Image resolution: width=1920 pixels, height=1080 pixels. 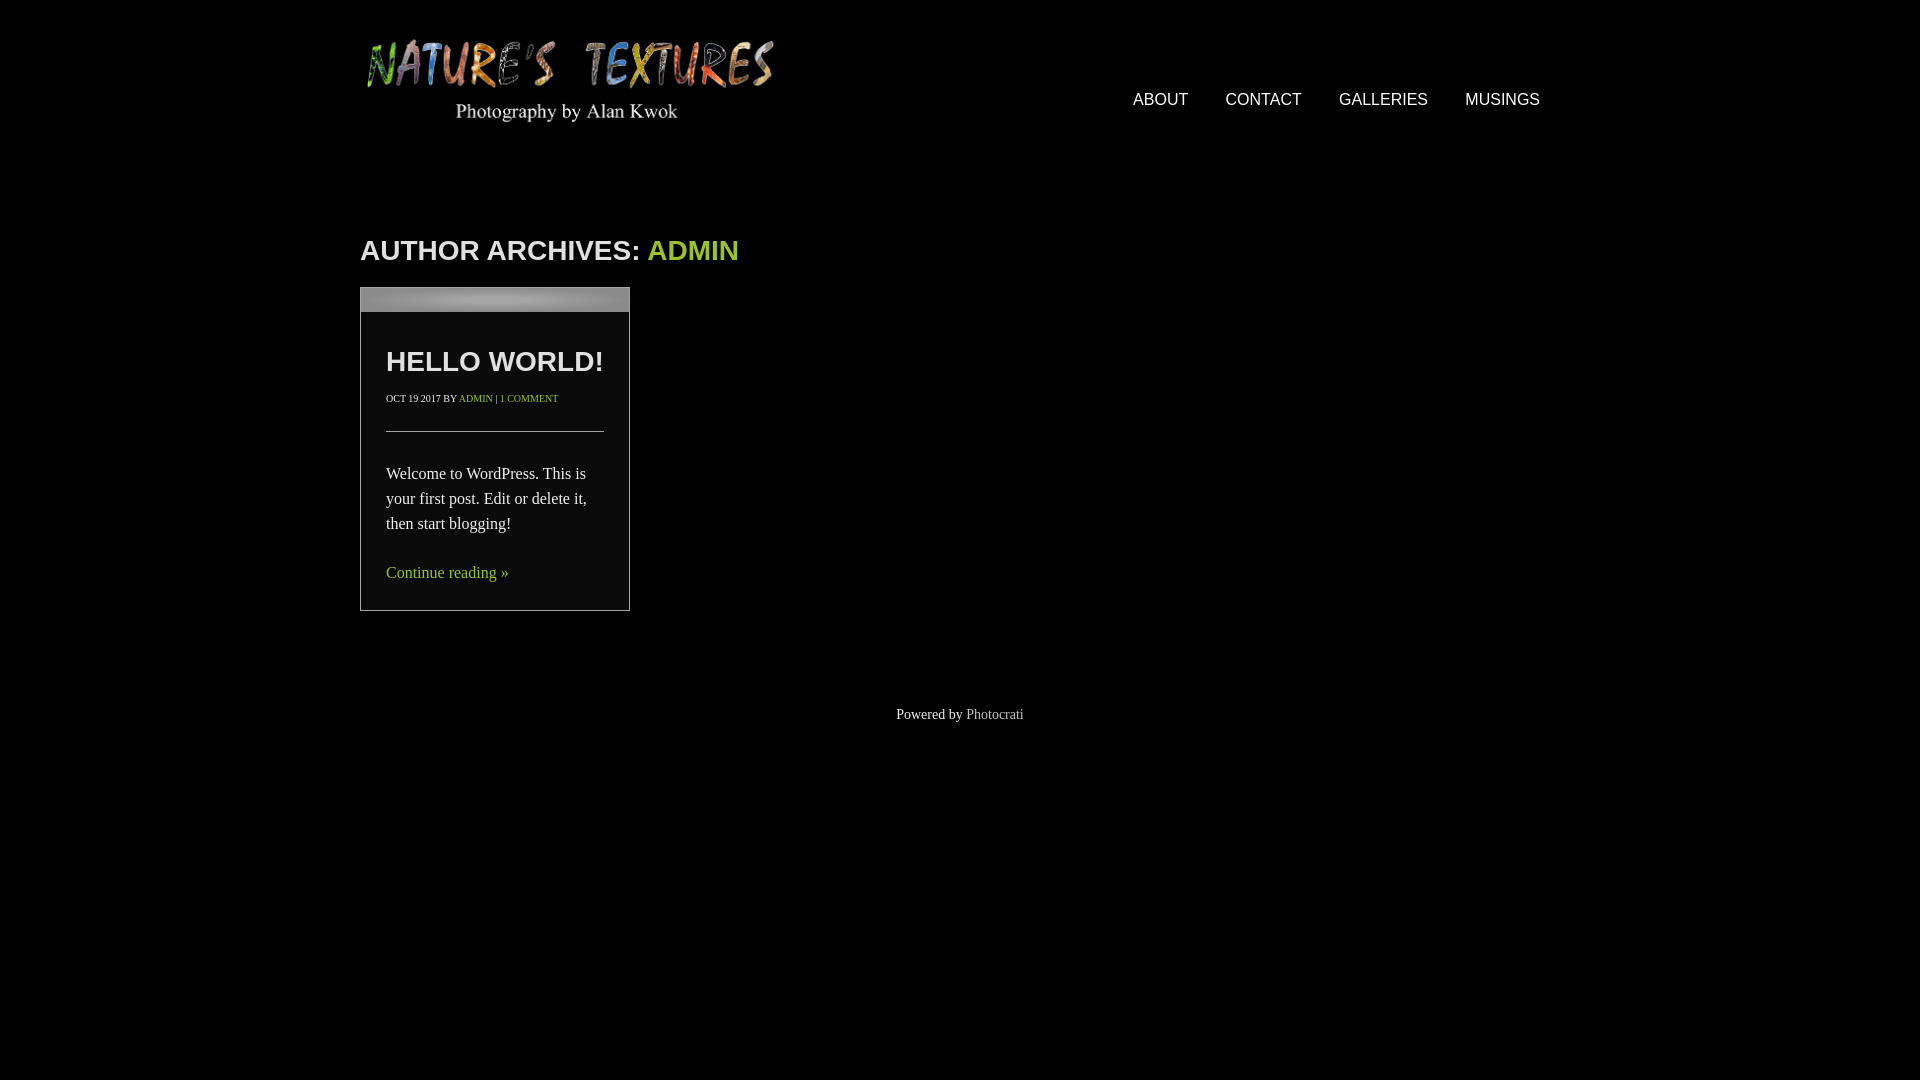 What do you see at coordinates (495, 300) in the screenshot?
I see ` ` at bounding box center [495, 300].